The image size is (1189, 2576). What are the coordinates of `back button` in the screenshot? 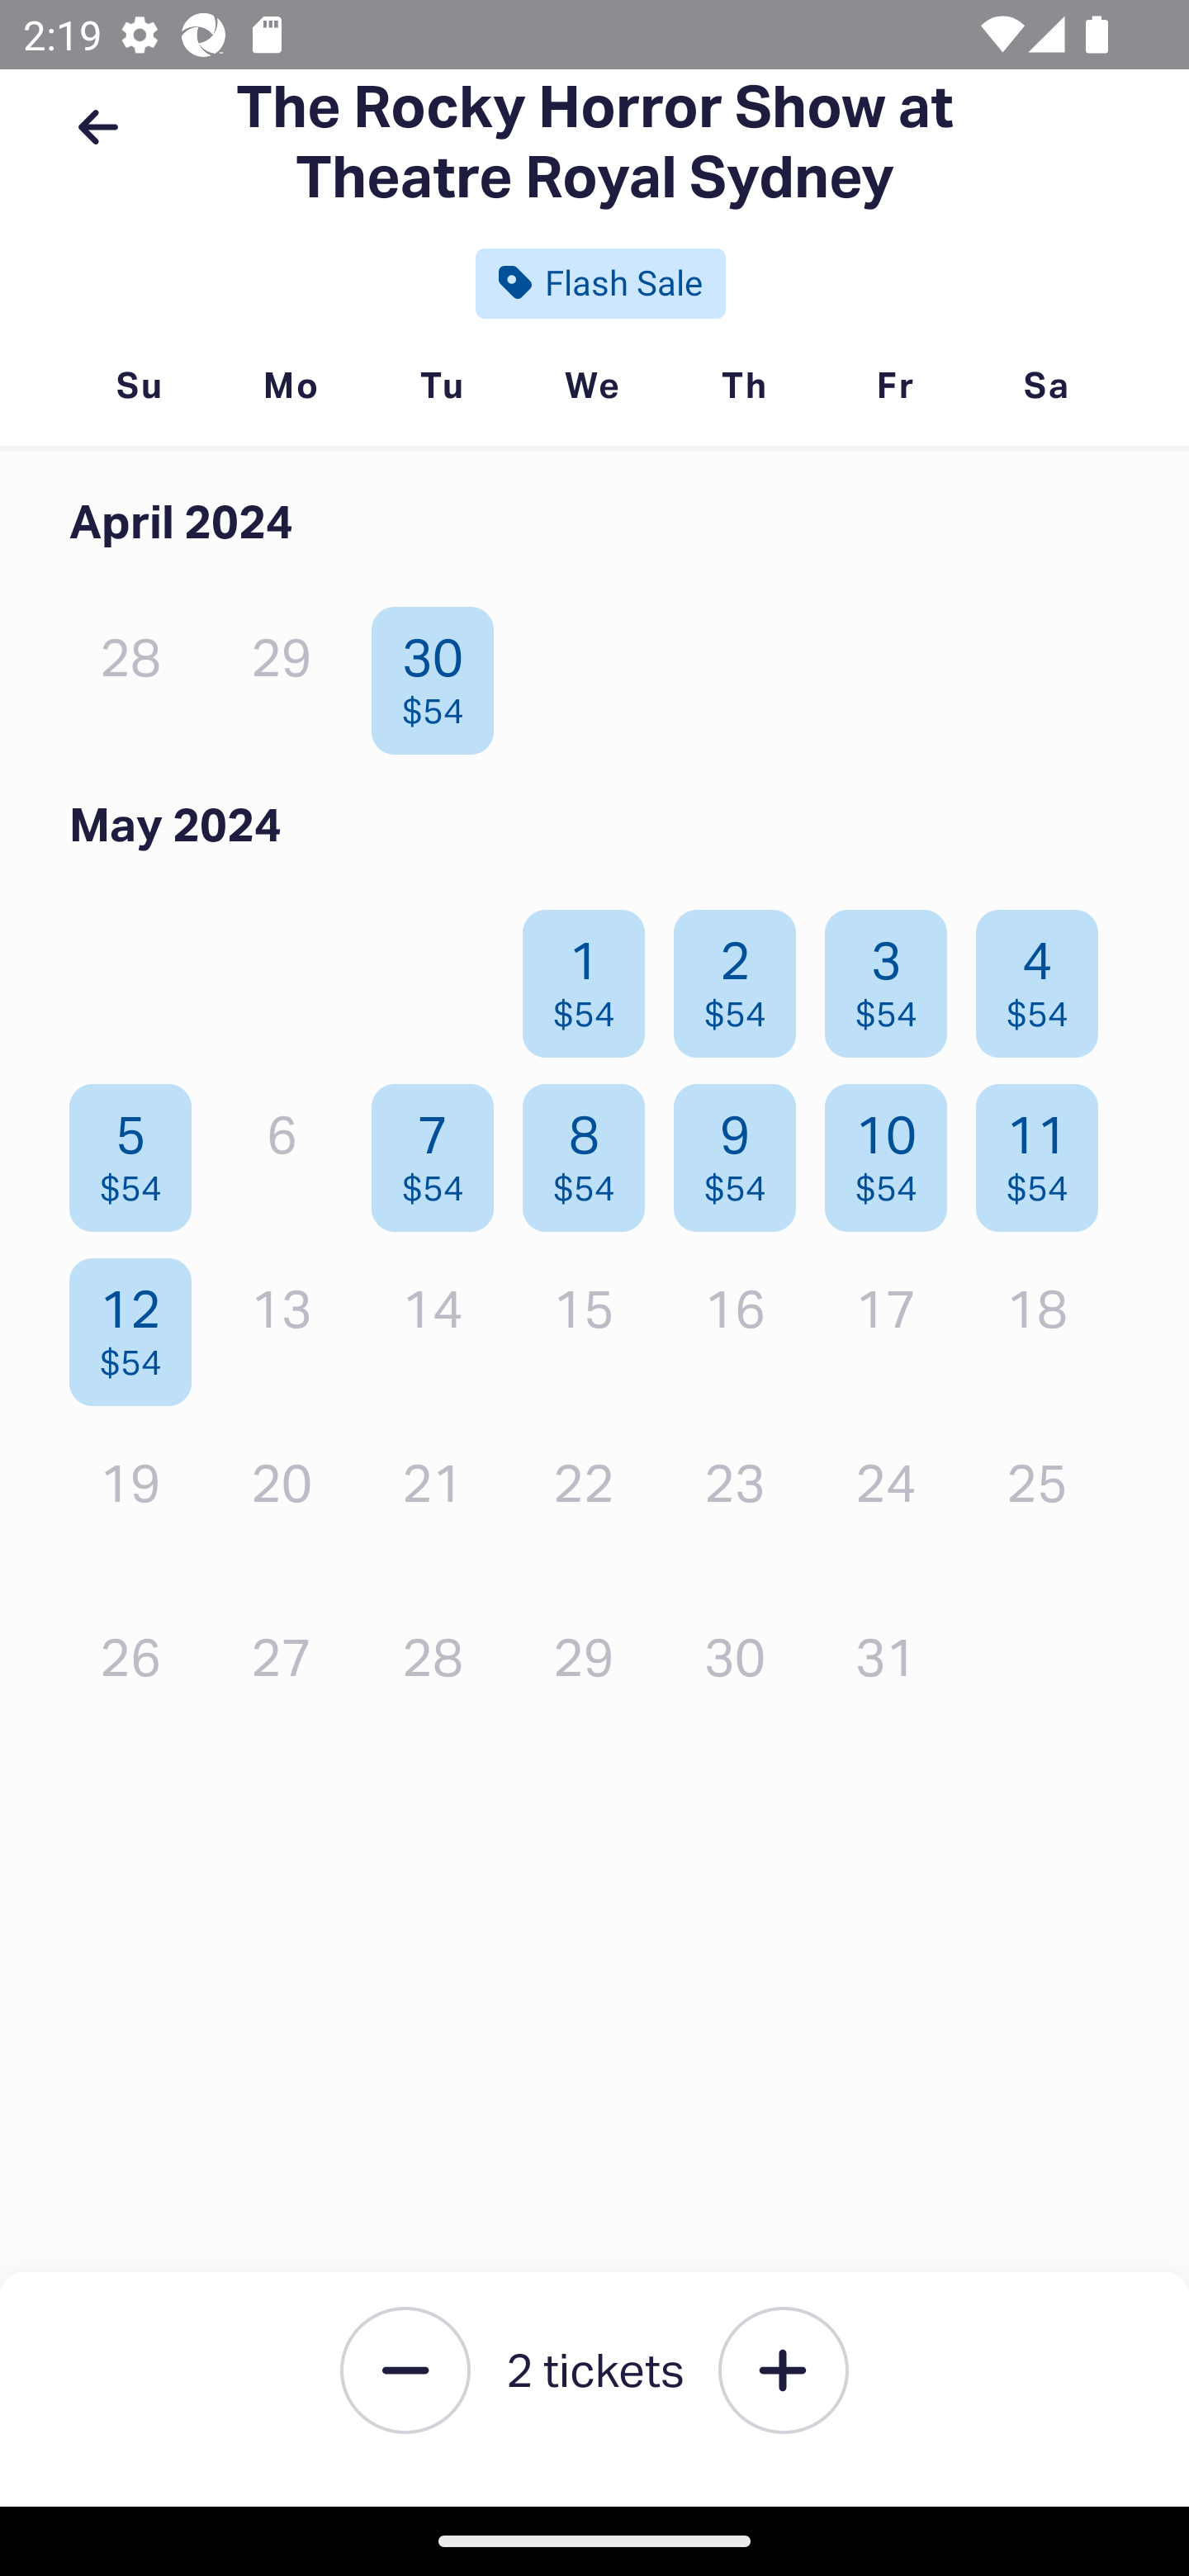 It's located at (97, 127).